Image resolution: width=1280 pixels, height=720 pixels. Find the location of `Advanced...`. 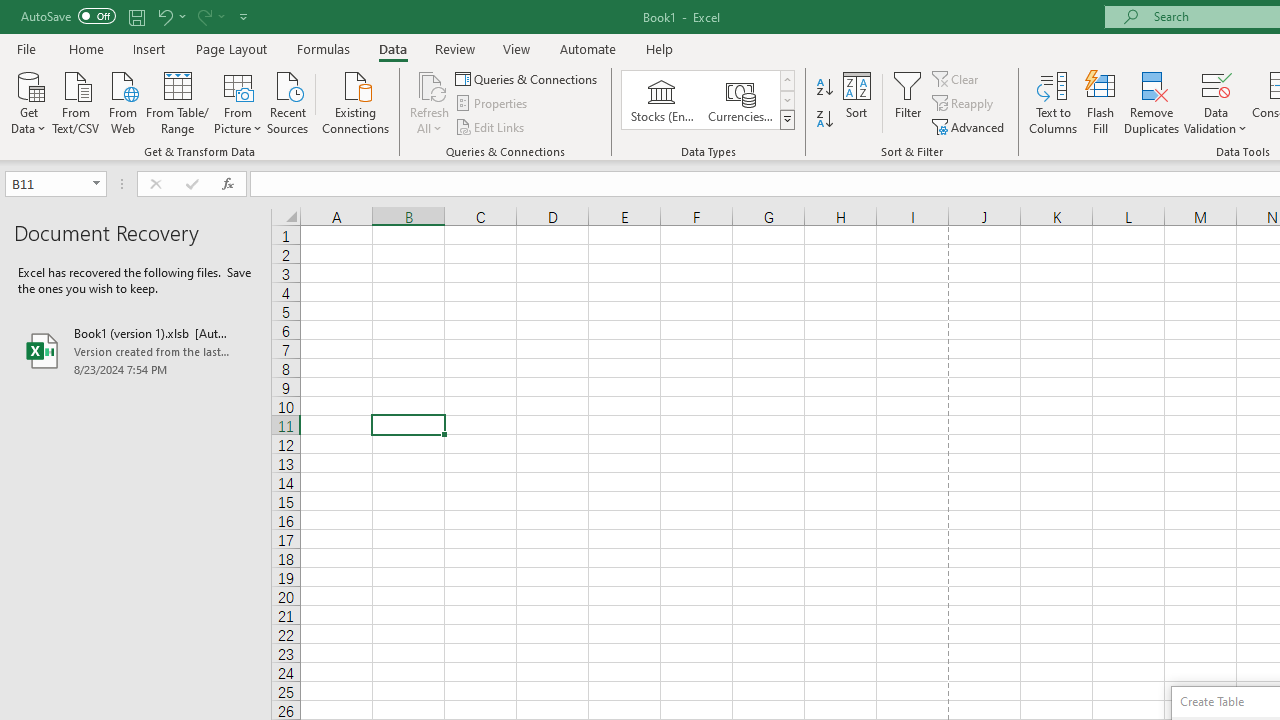

Advanced... is located at coordinates (970, 126).